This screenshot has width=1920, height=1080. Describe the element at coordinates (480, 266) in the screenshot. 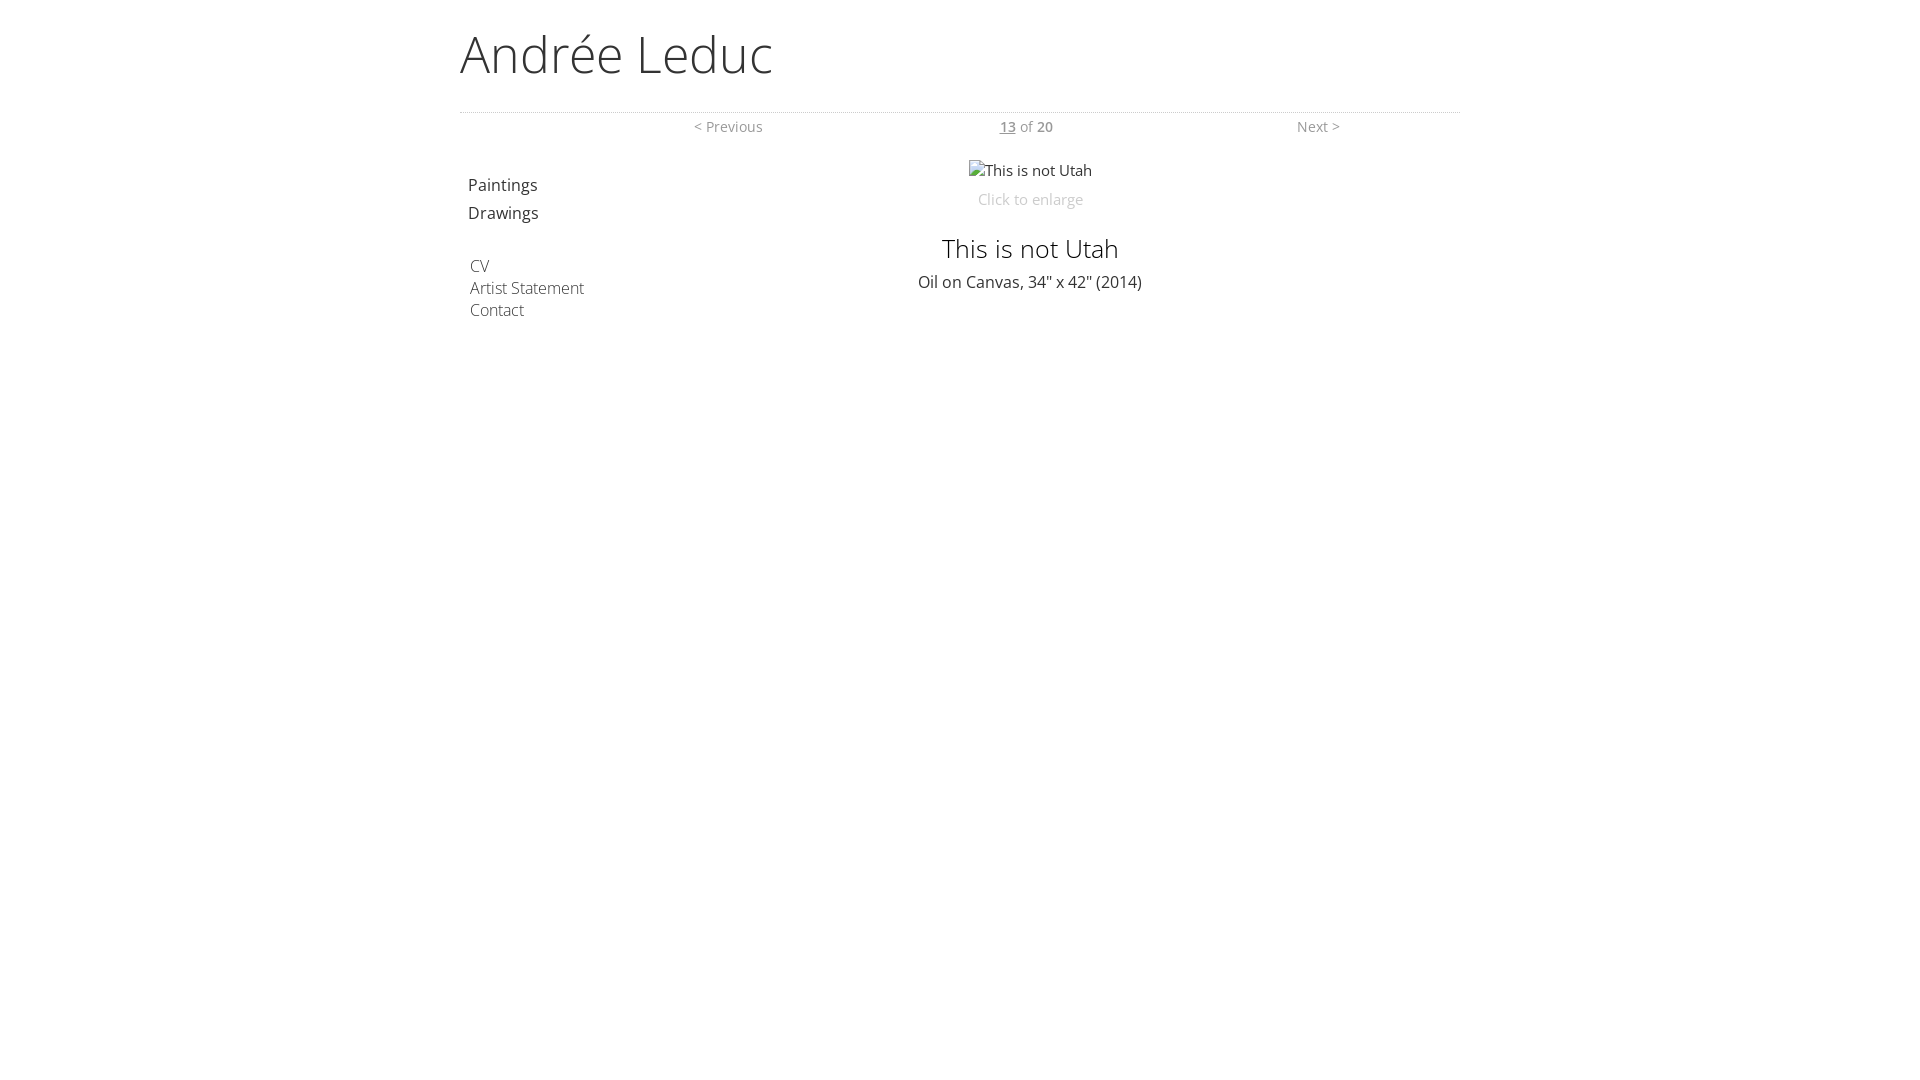

I see `CV` at that location.